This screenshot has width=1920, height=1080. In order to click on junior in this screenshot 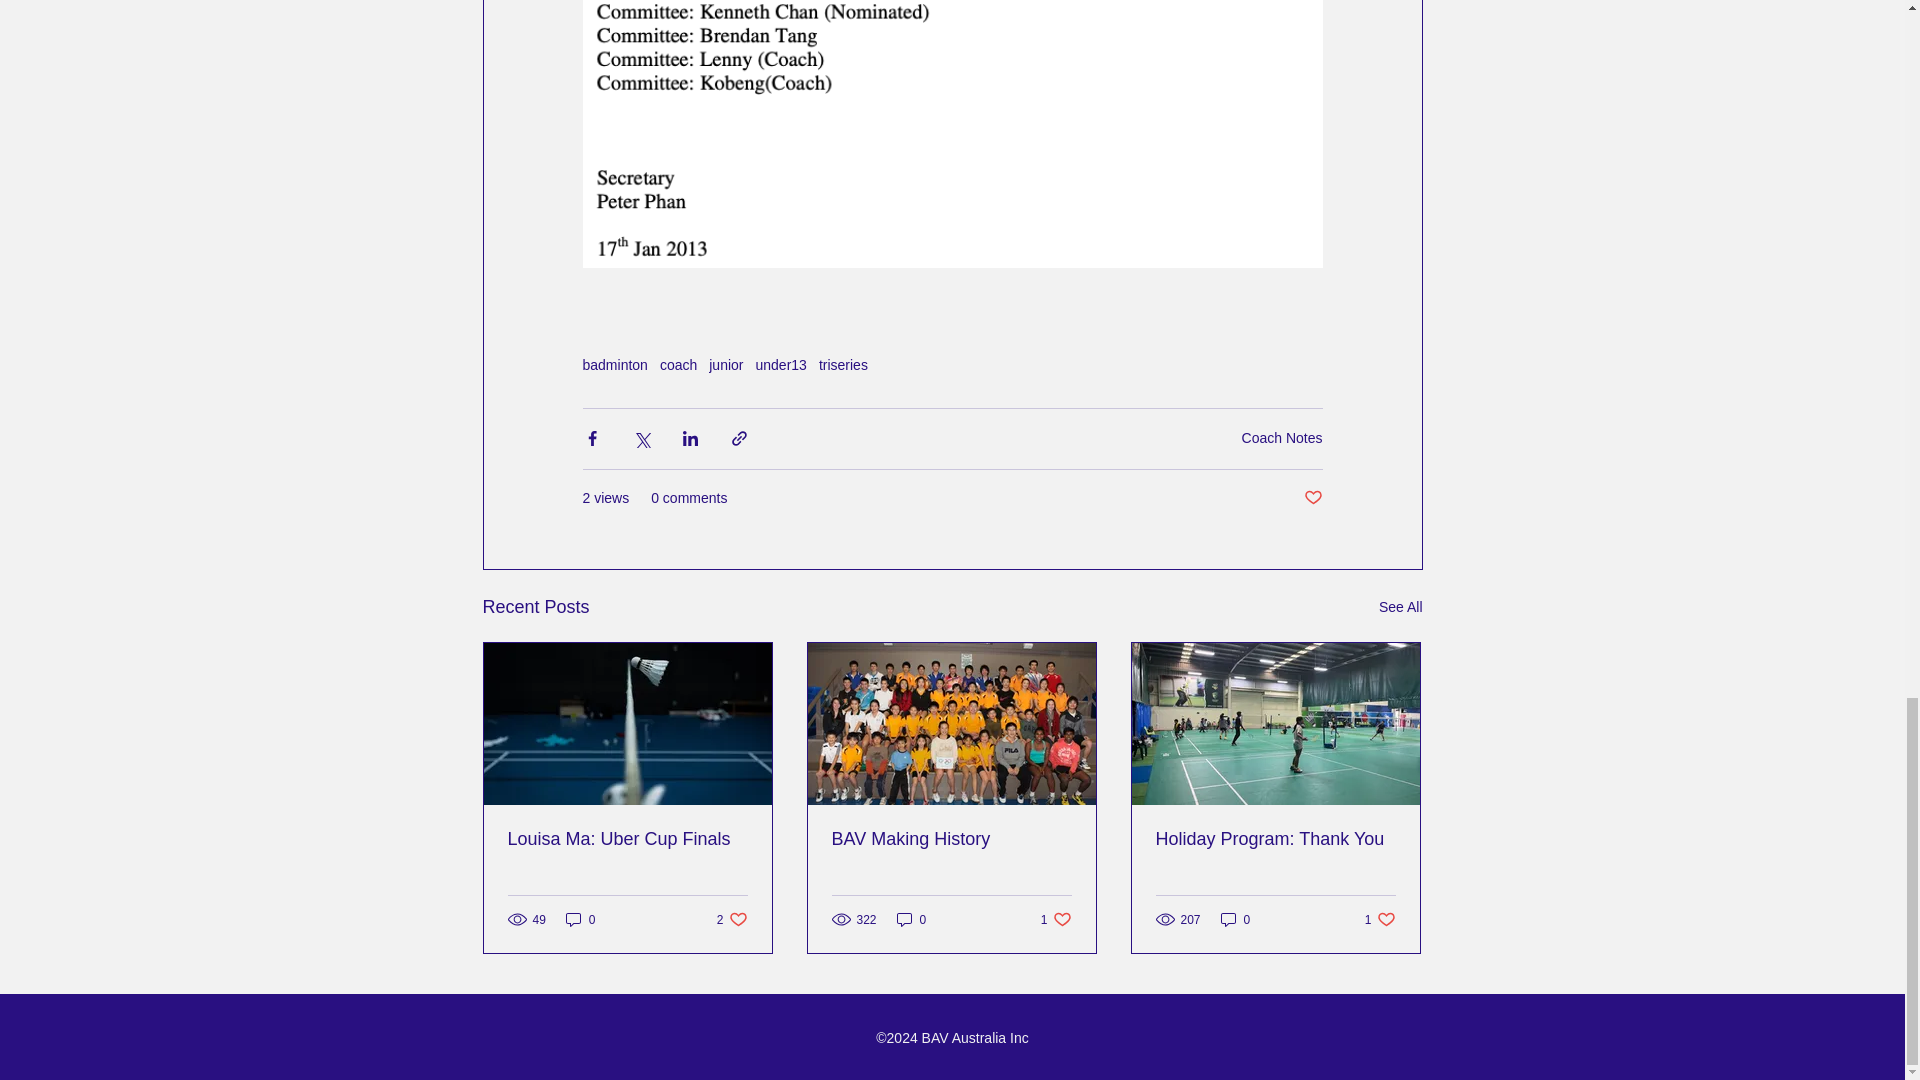, I will do `click(726, 364)`.